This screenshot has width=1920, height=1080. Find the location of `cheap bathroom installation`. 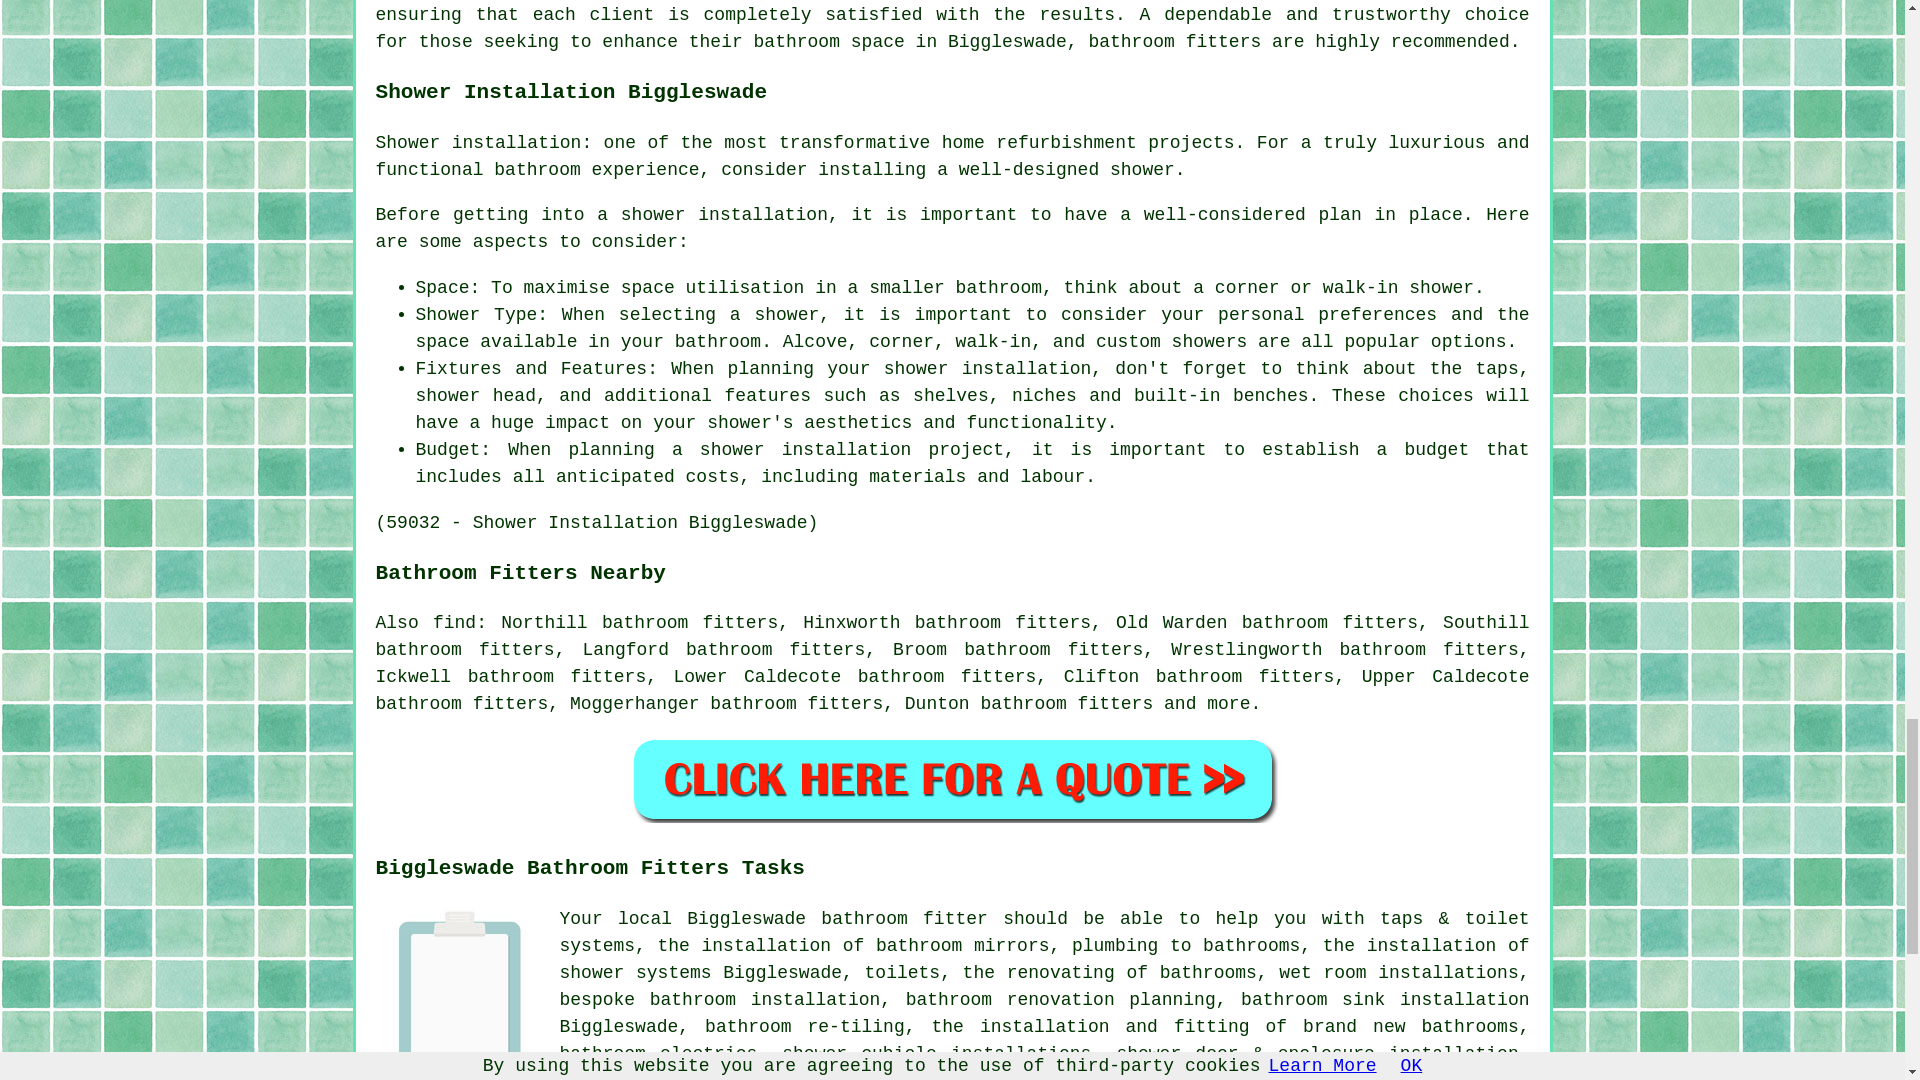

cheap bathroom installation is located at coordinates (1062, 1076).